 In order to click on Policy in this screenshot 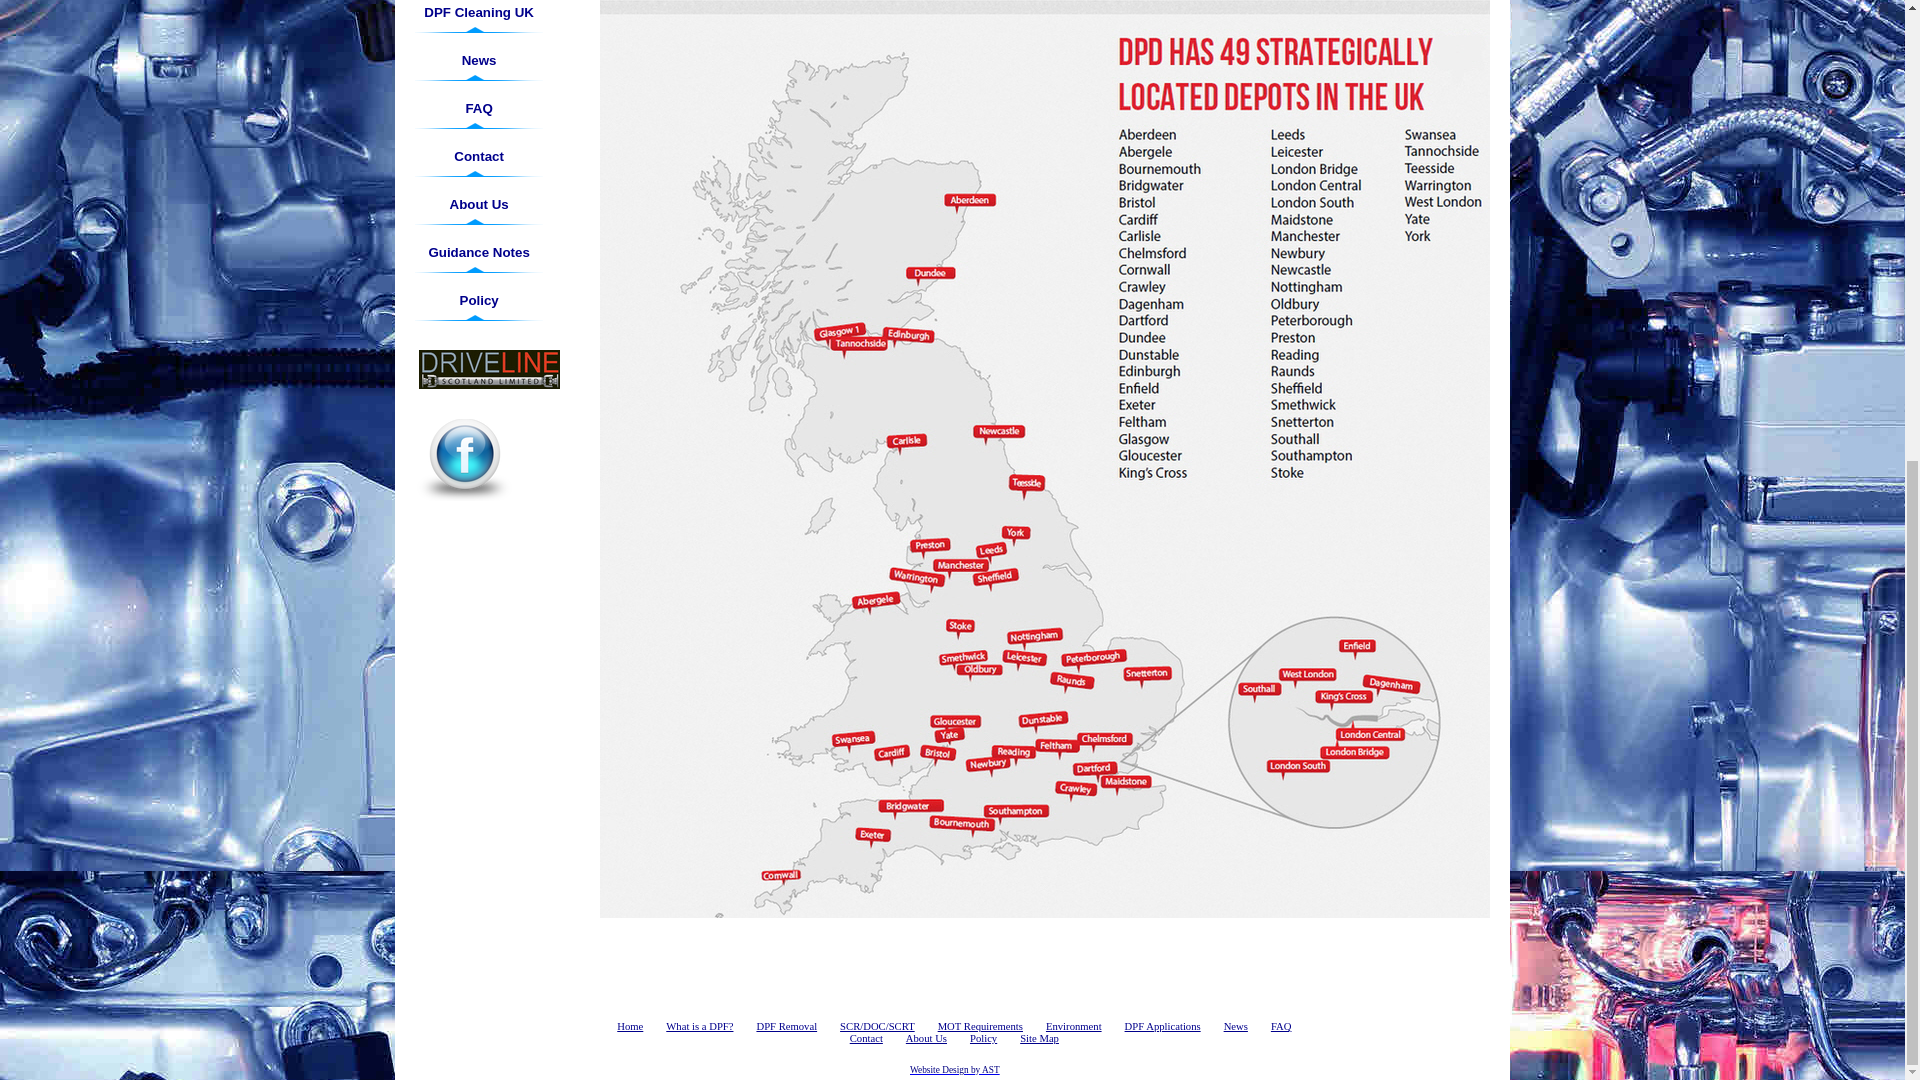, I will do `click(982, 1038)`.